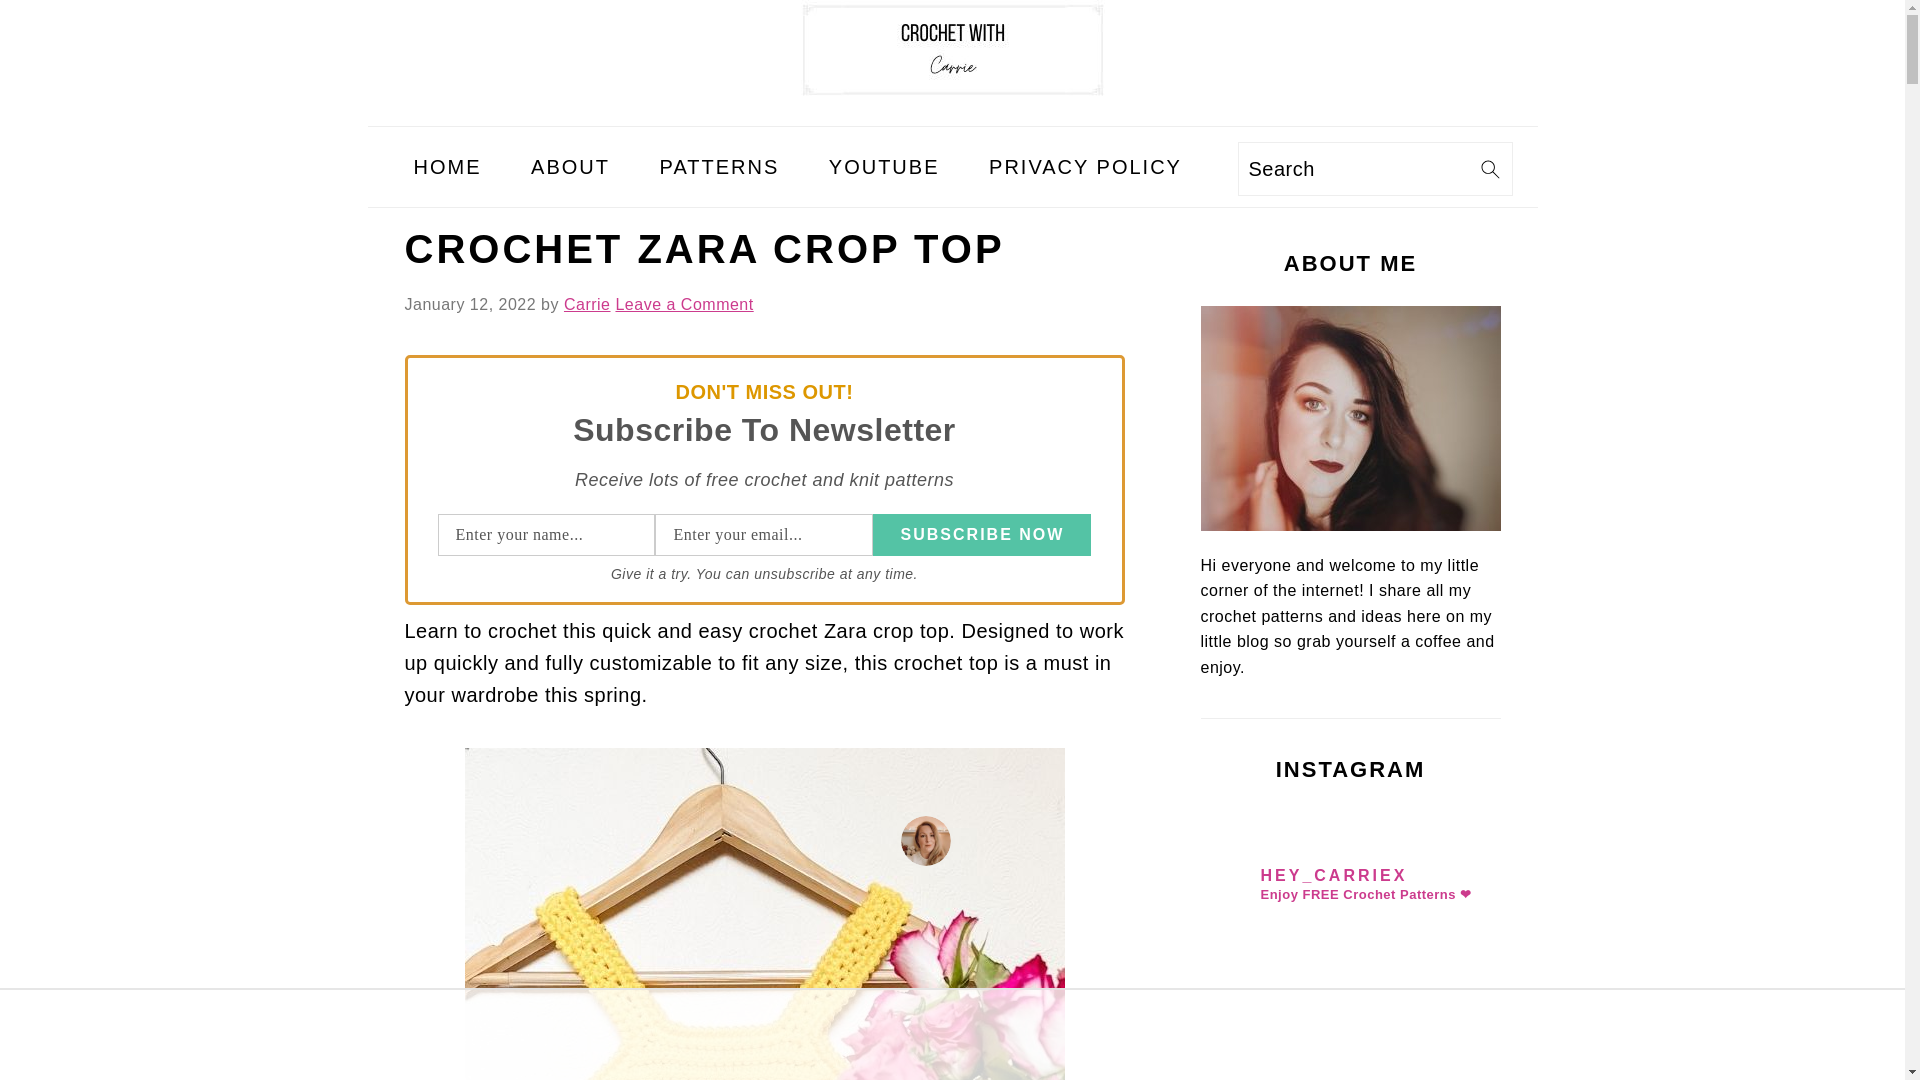 This screenshot has height=1080, width=1920. What do you see at coordinates (587, 304) in the screenshot?
I see `Carrie` at bounding box center [587, 304].